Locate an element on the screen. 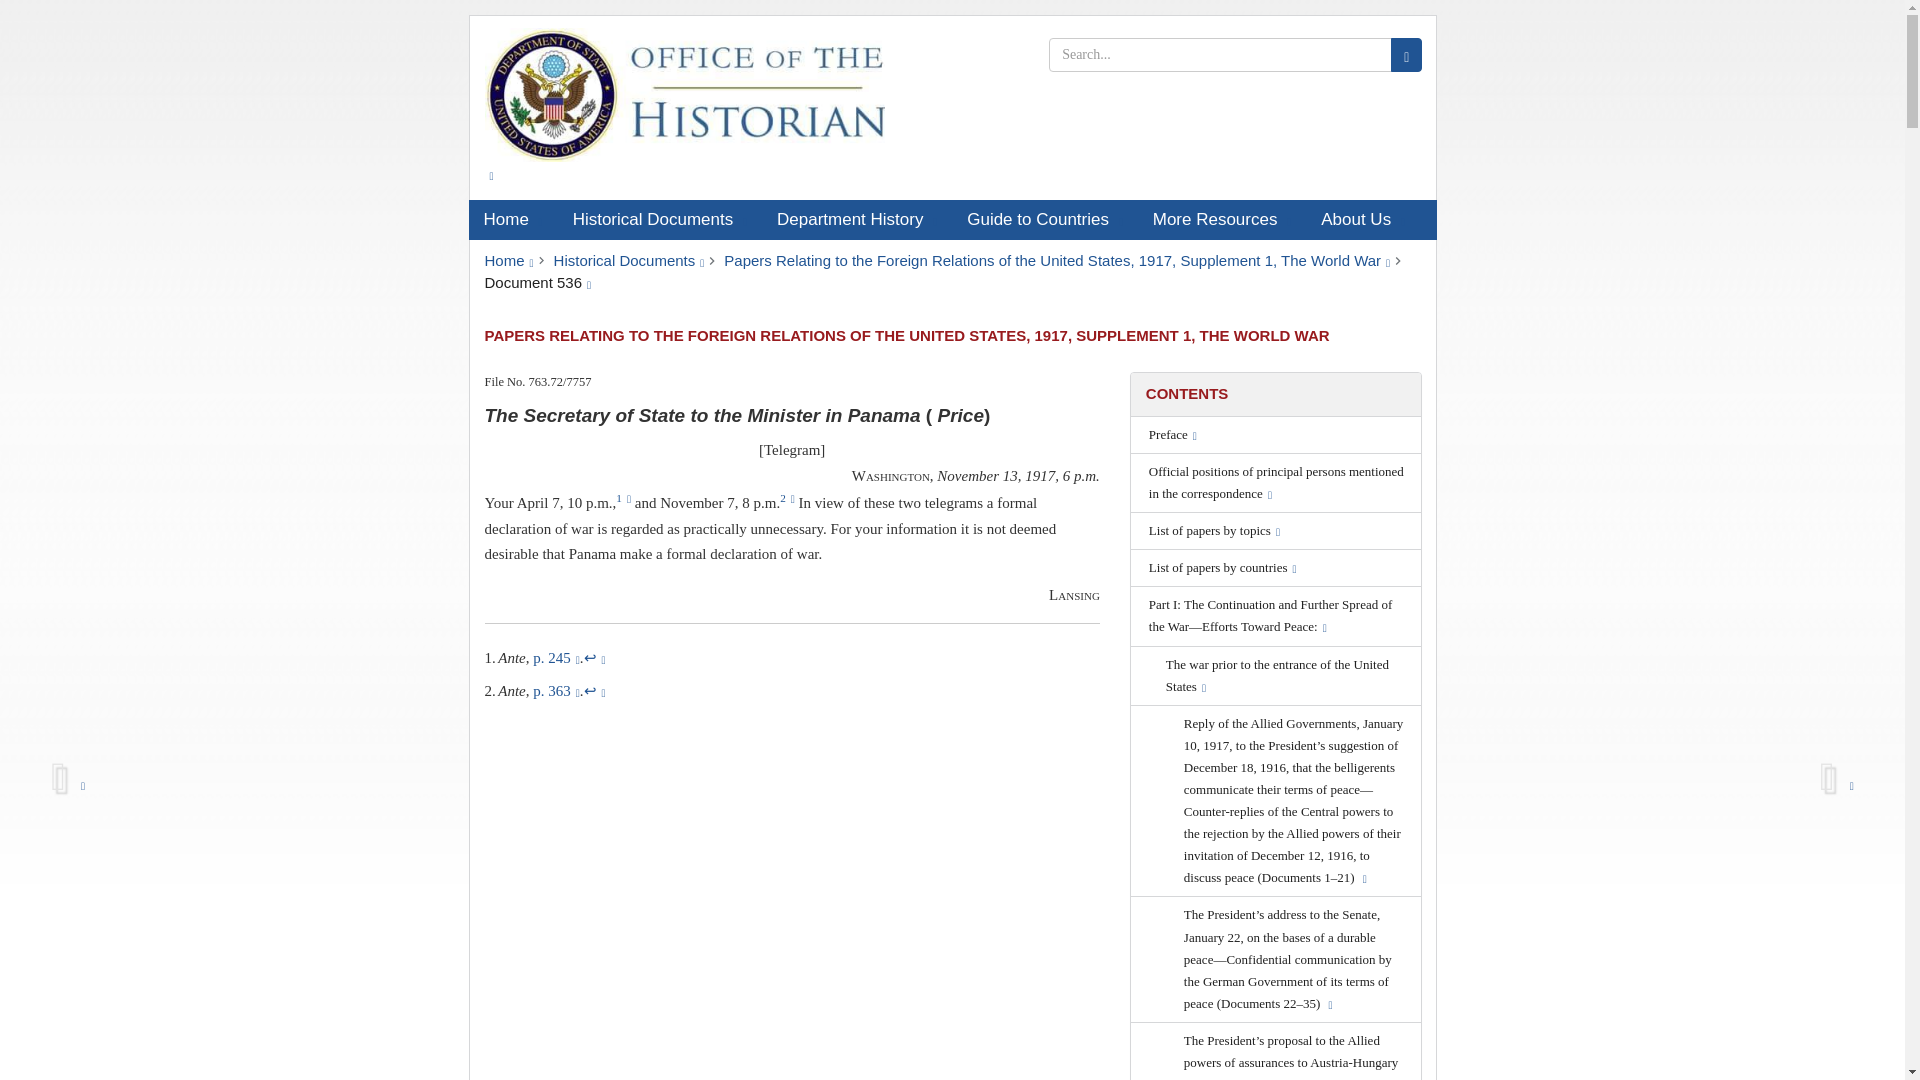  About Us is located at coordinates (1362, 219).